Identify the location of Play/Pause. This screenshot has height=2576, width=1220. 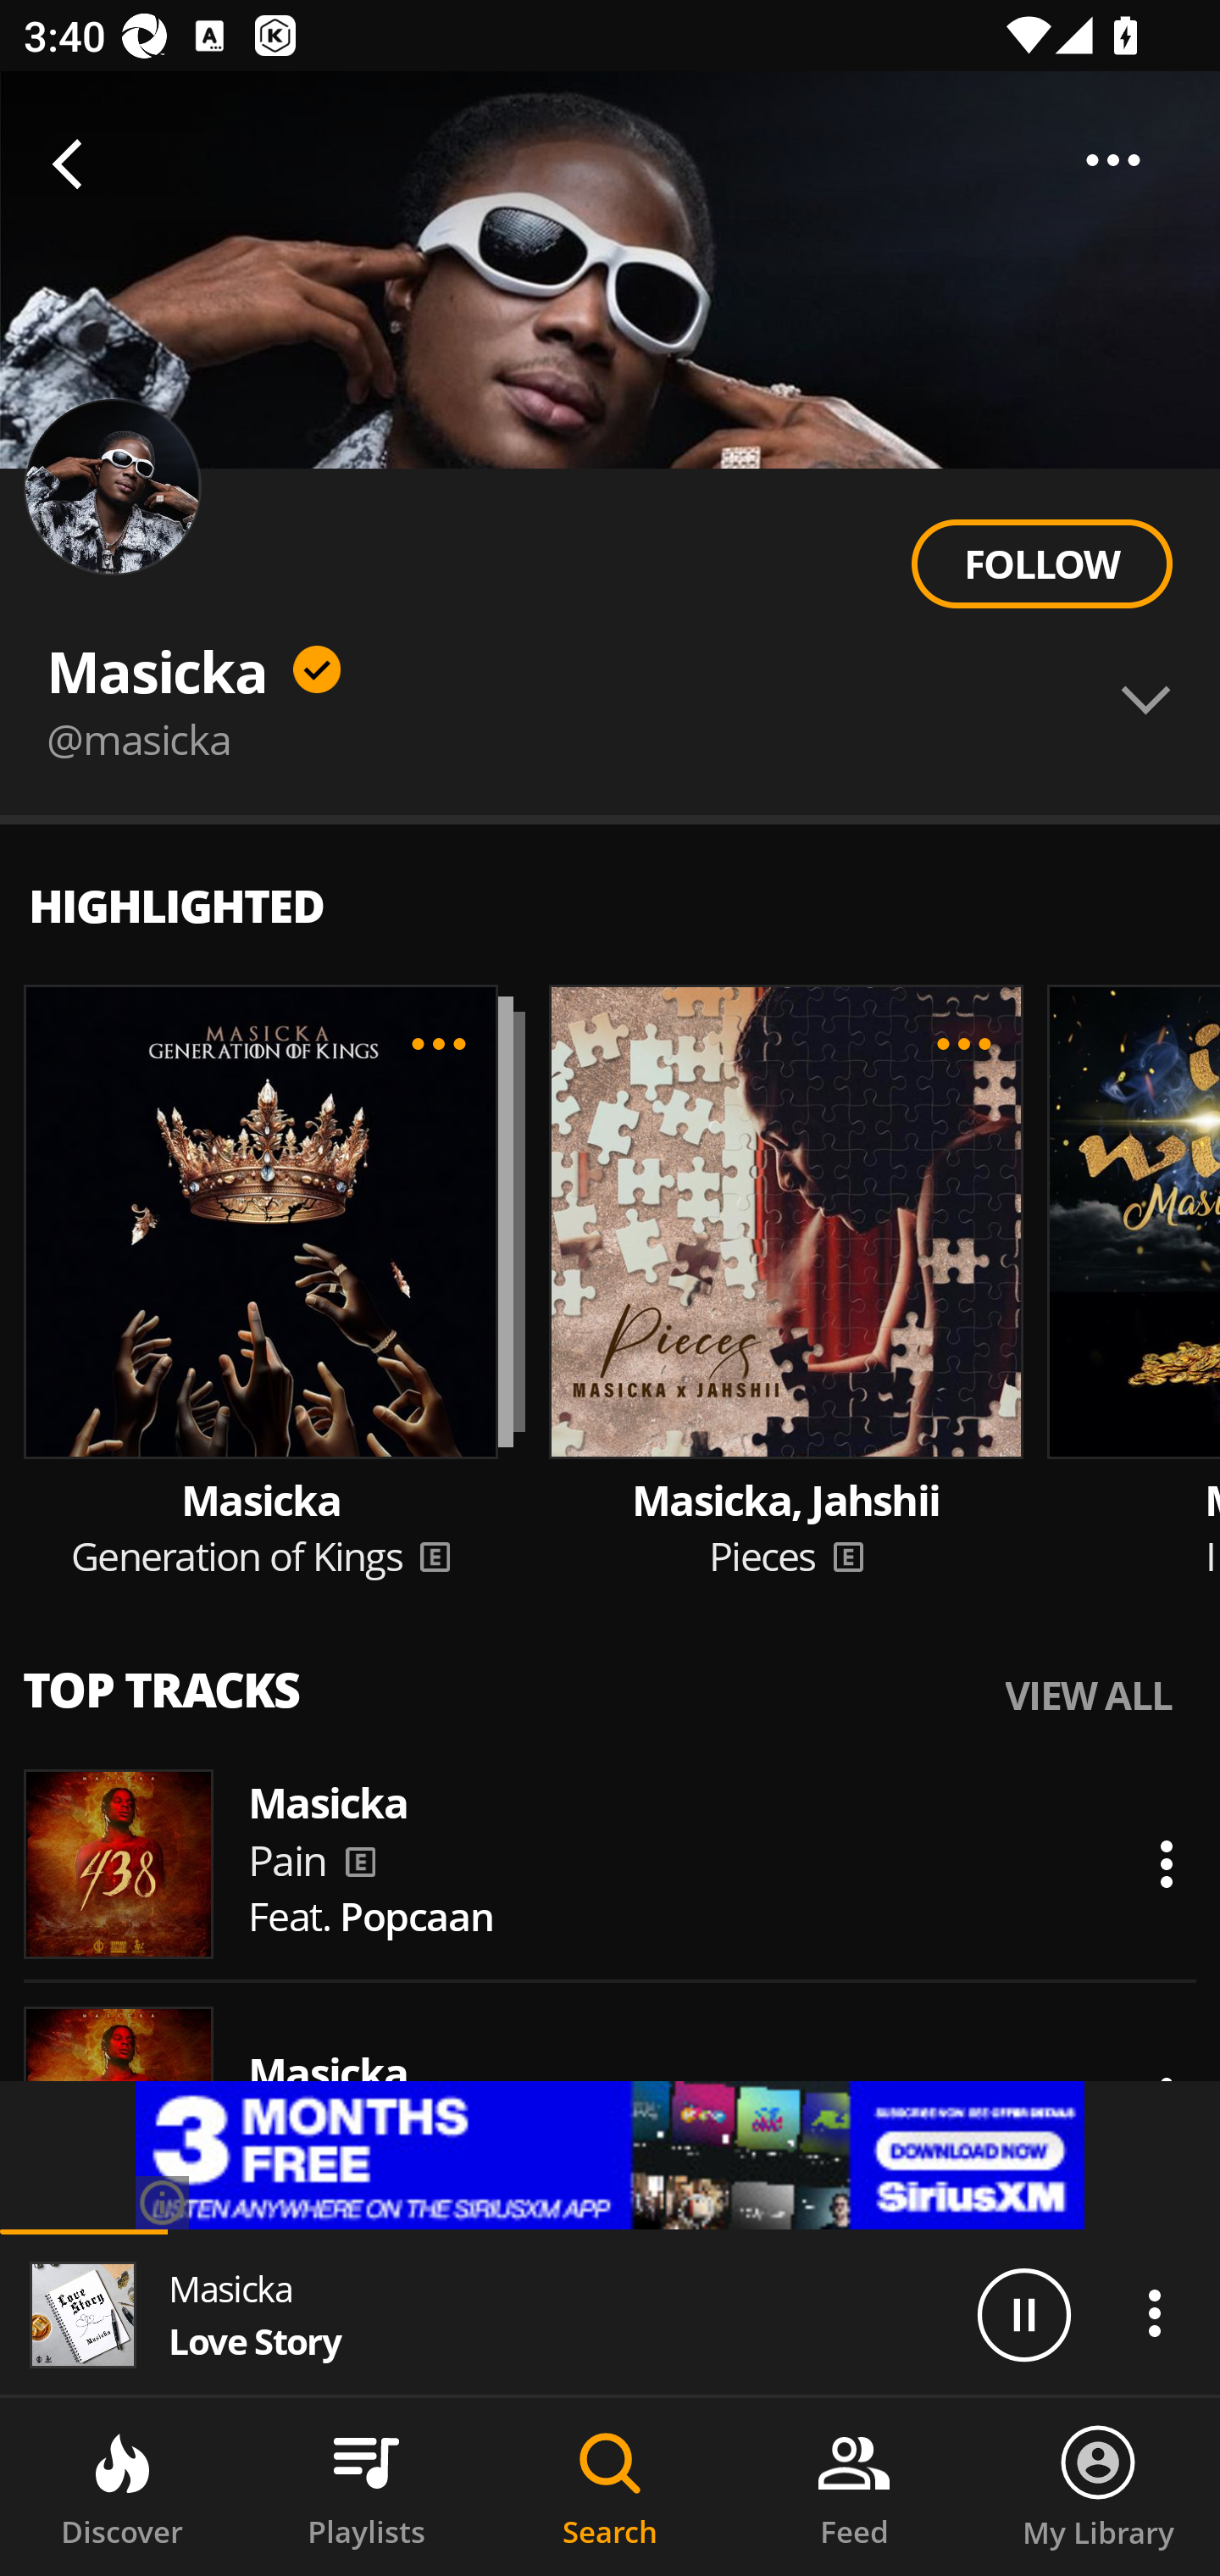
(1023, 2313).